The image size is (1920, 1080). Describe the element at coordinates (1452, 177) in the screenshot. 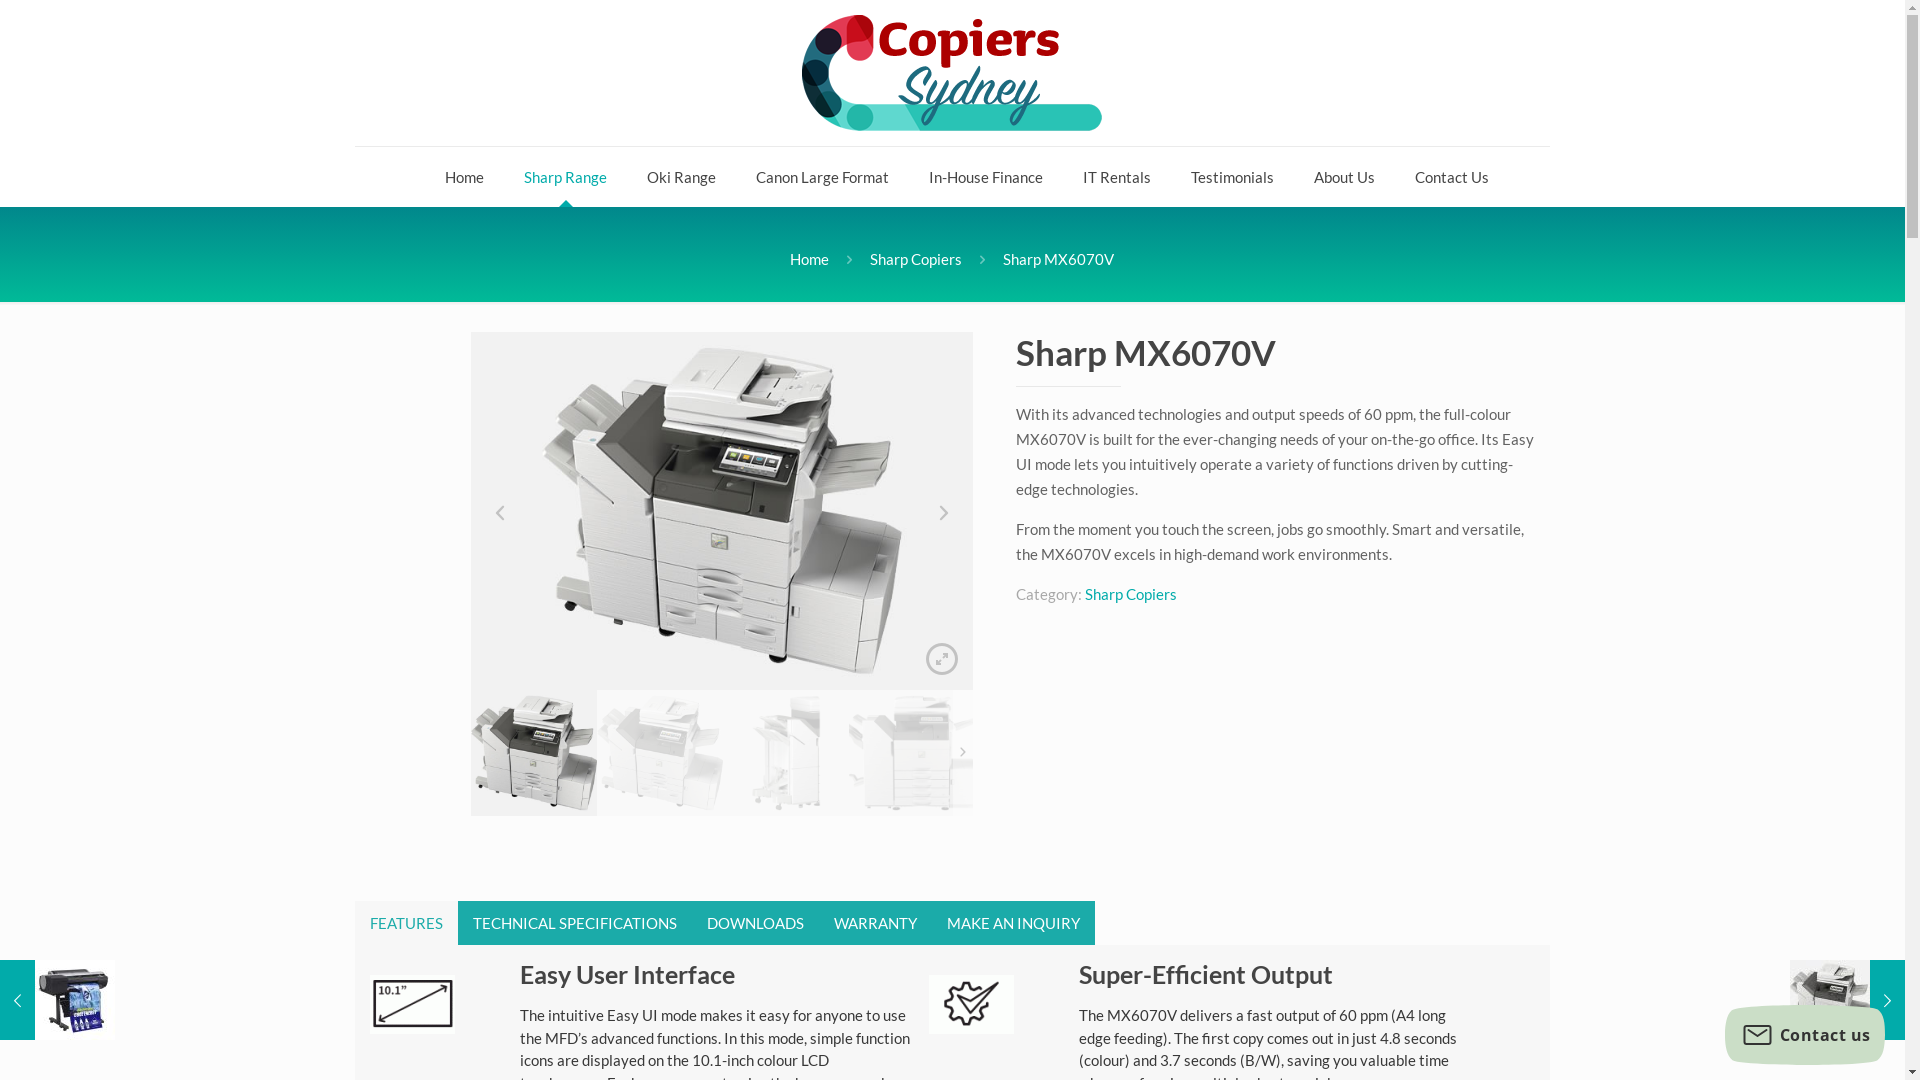

I see `Contact Us` at that location.